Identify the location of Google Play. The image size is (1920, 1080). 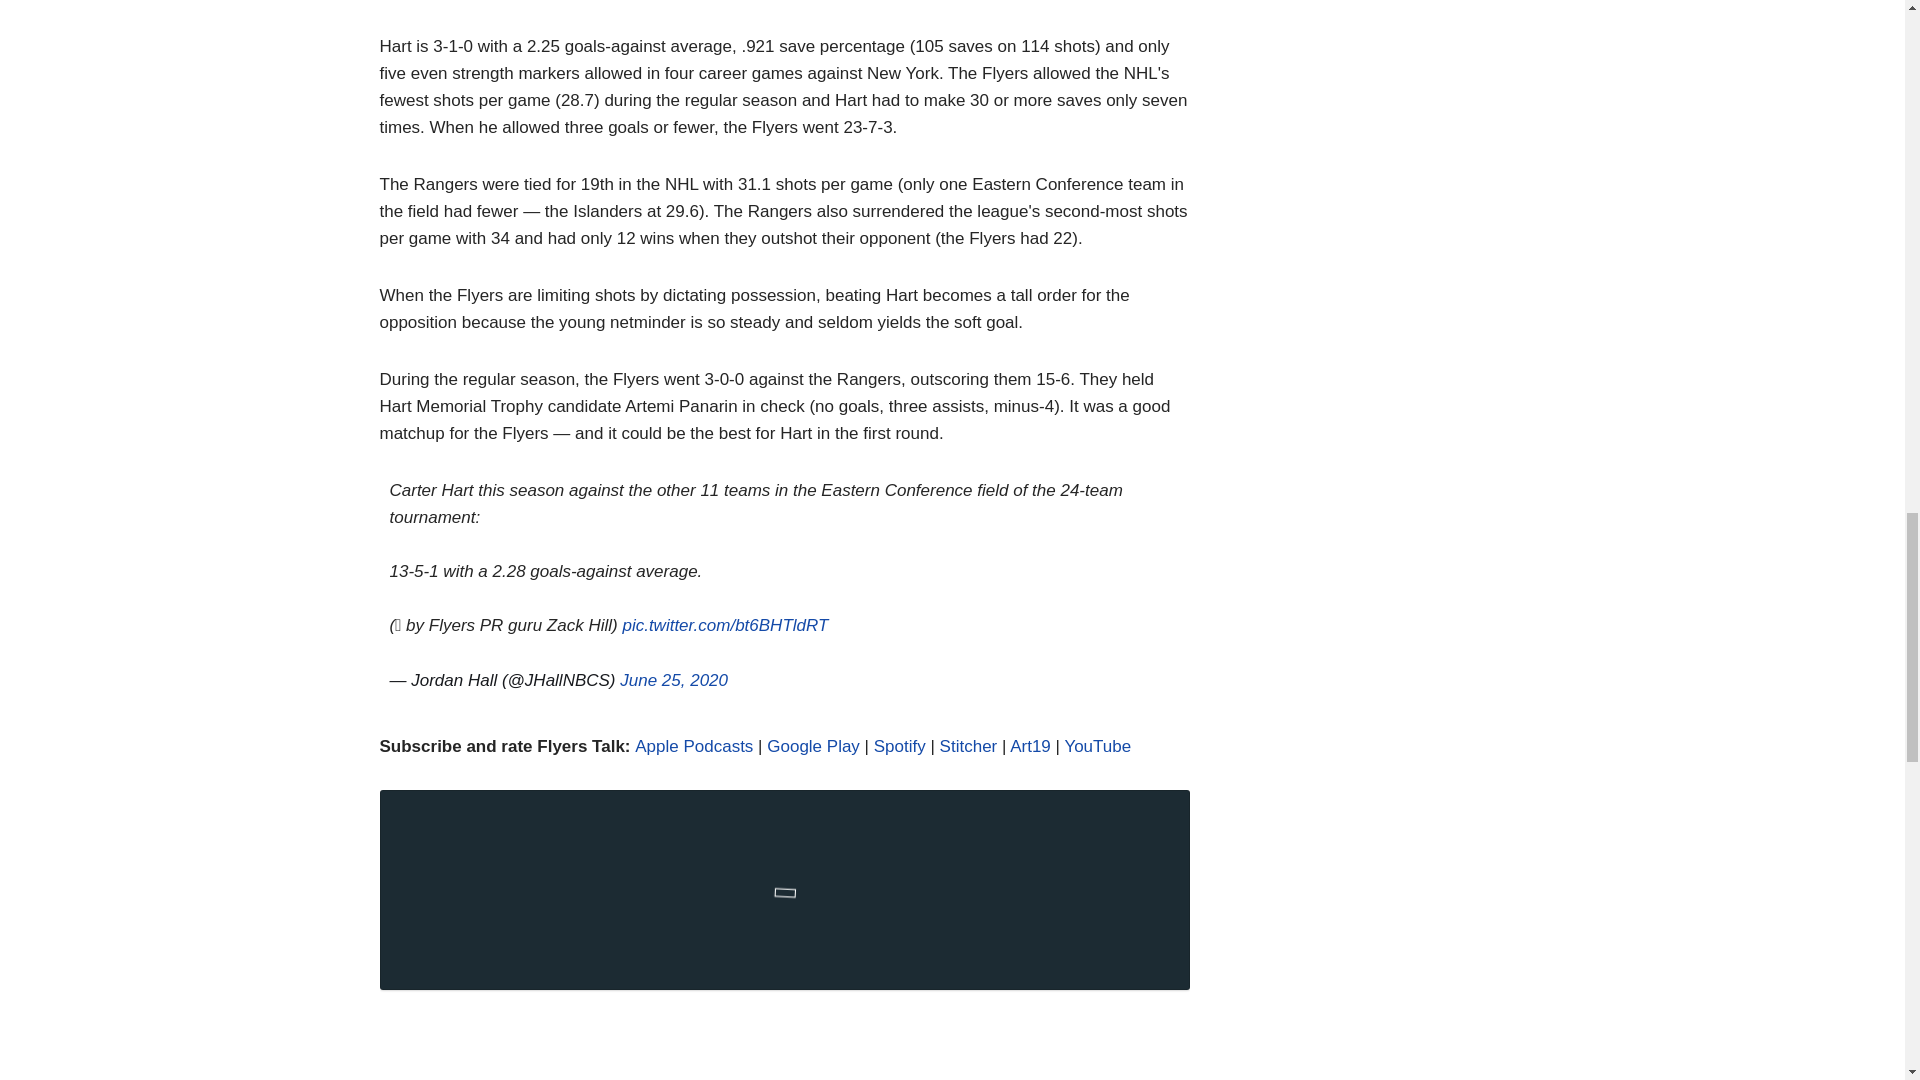
(813, 746).